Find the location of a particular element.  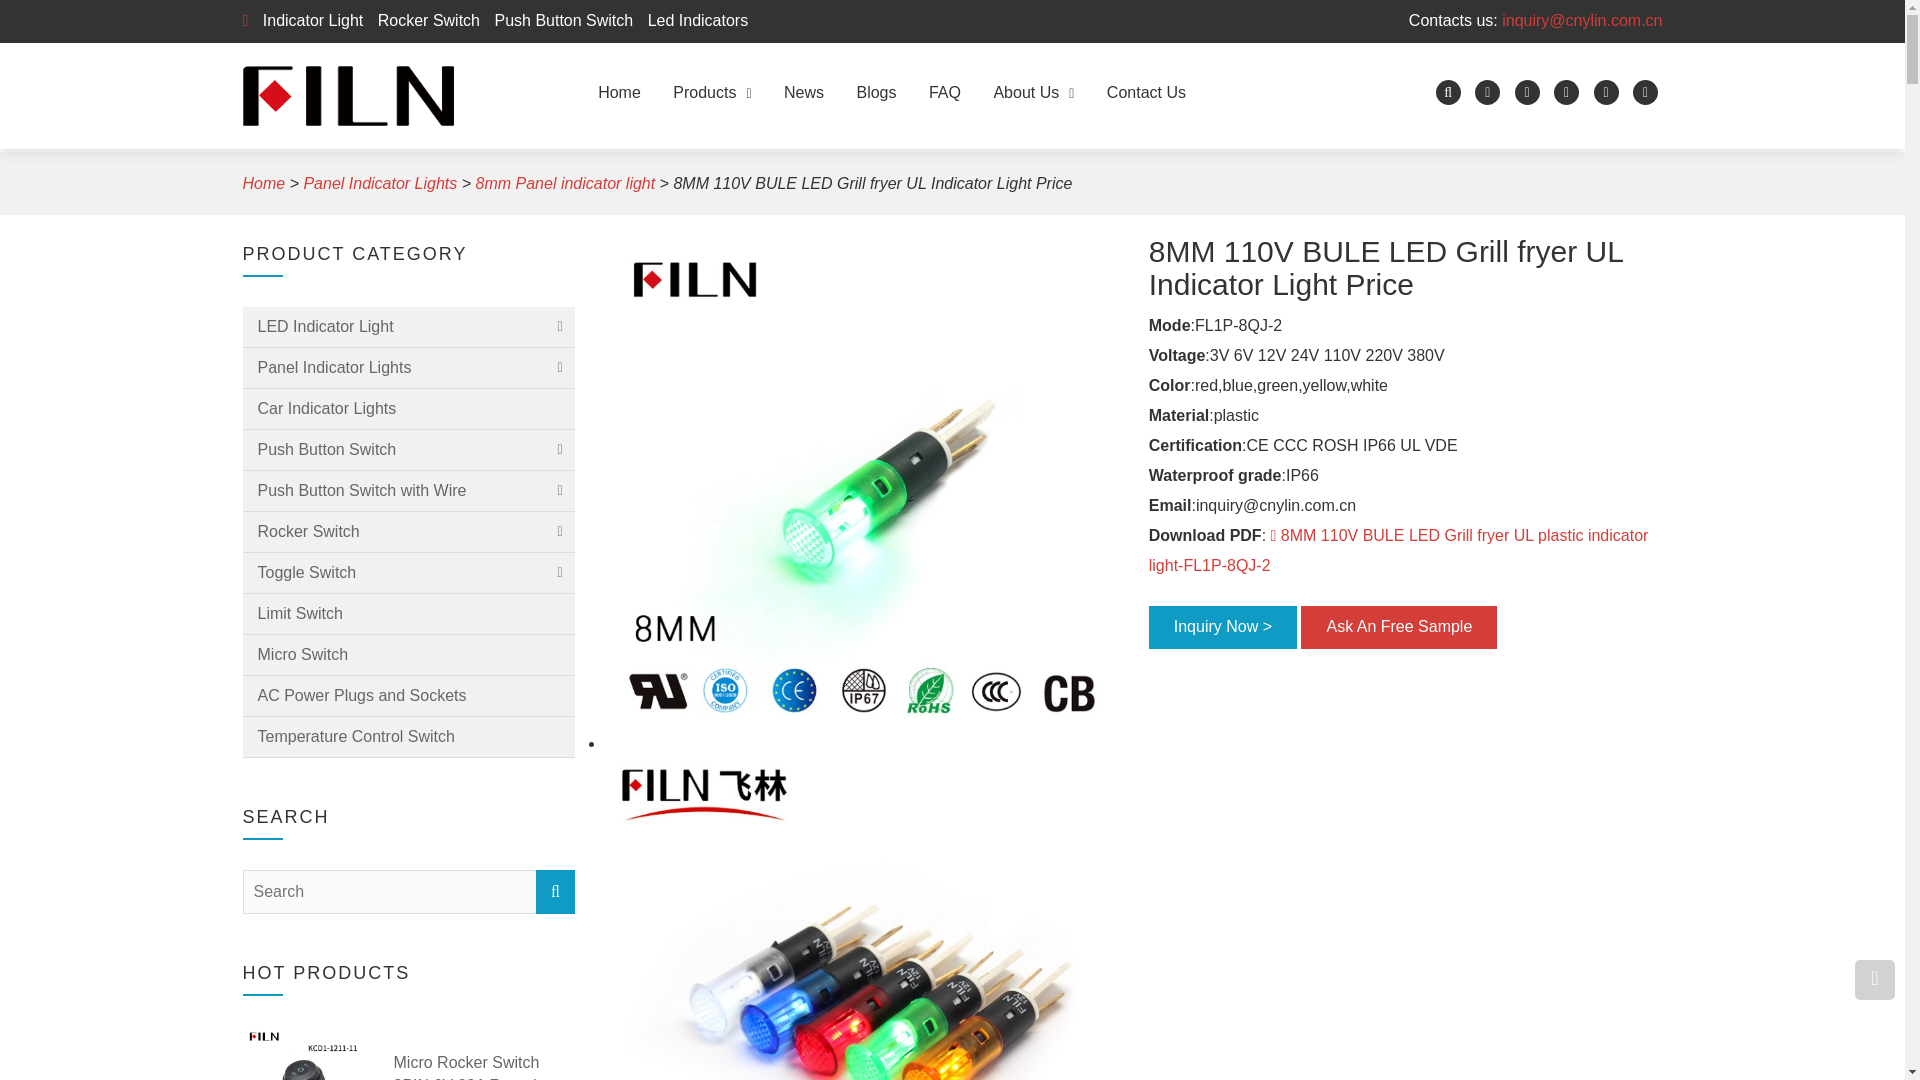

Push Button Switch is located at coordinates (558, 20).